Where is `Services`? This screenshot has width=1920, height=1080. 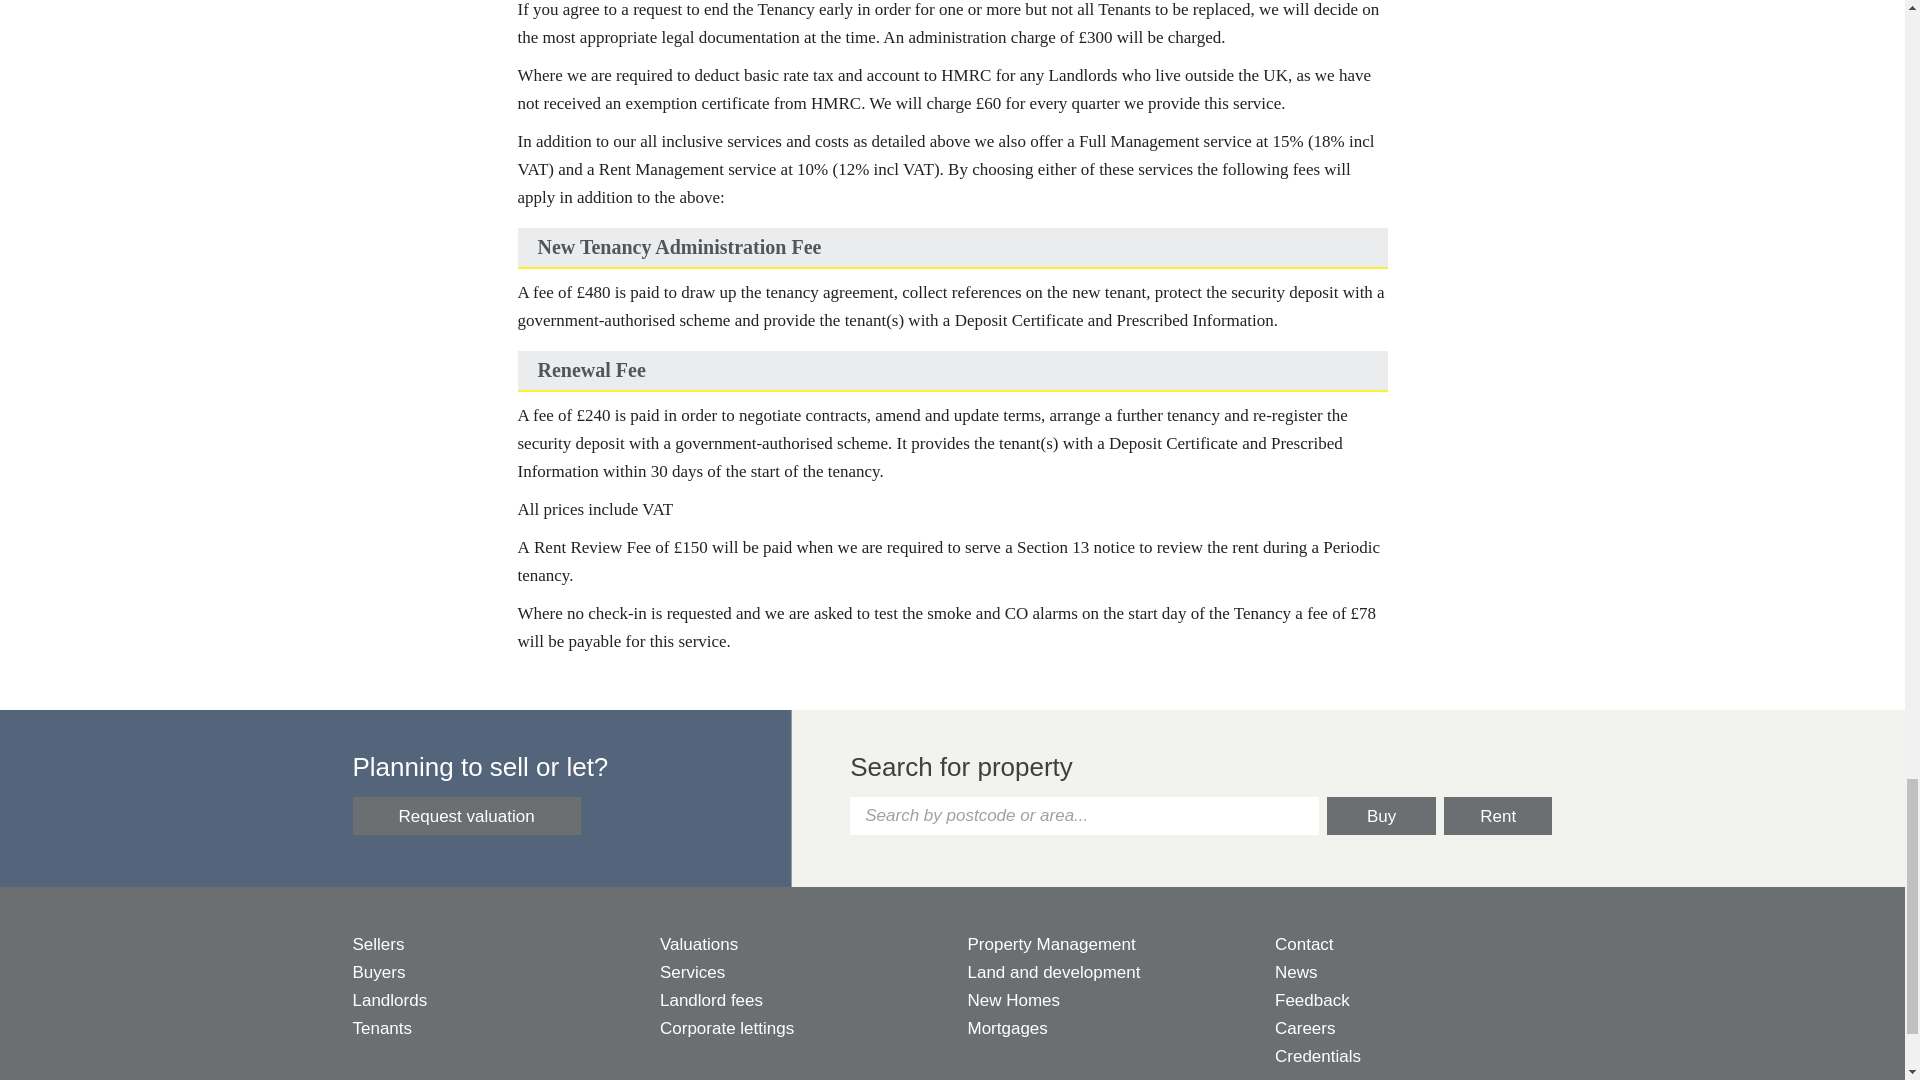
Services is located at coordinates (799, 973).